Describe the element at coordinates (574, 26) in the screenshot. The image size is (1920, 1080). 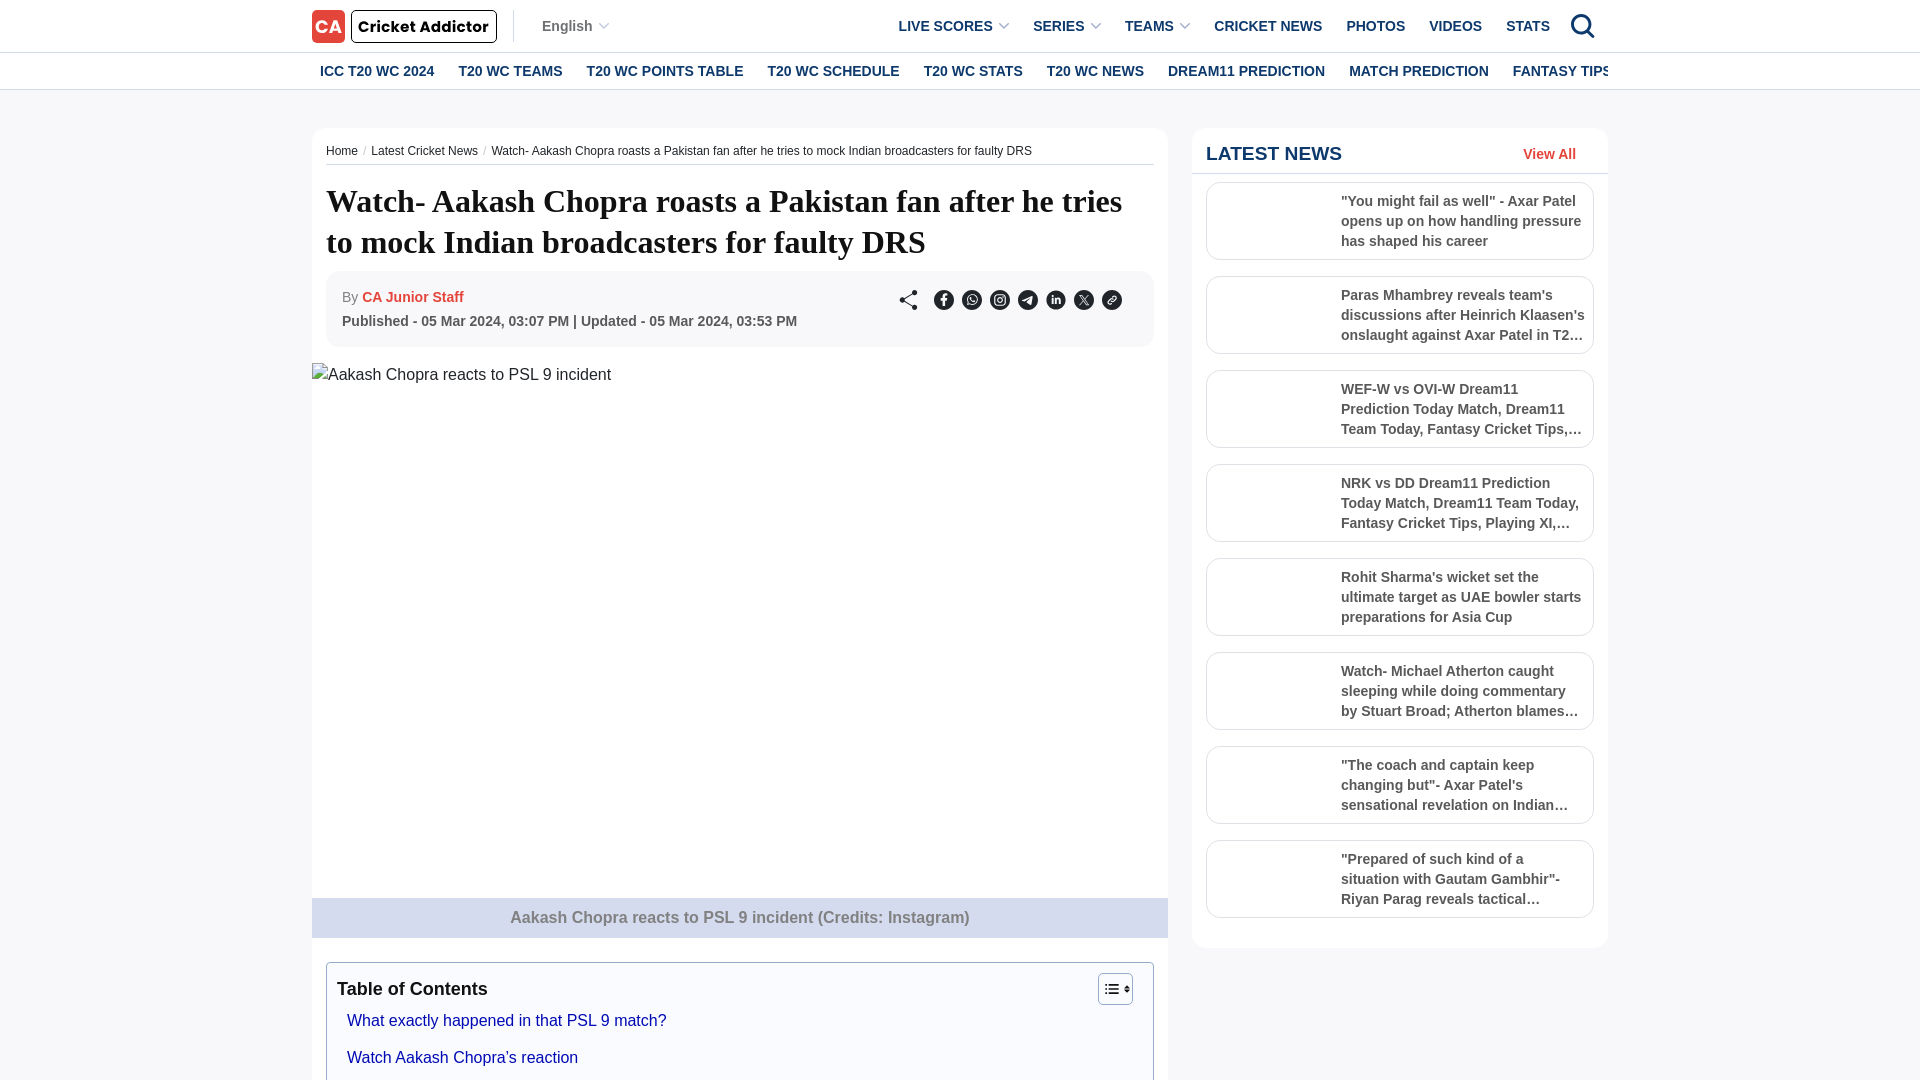
I see `English` at that location.